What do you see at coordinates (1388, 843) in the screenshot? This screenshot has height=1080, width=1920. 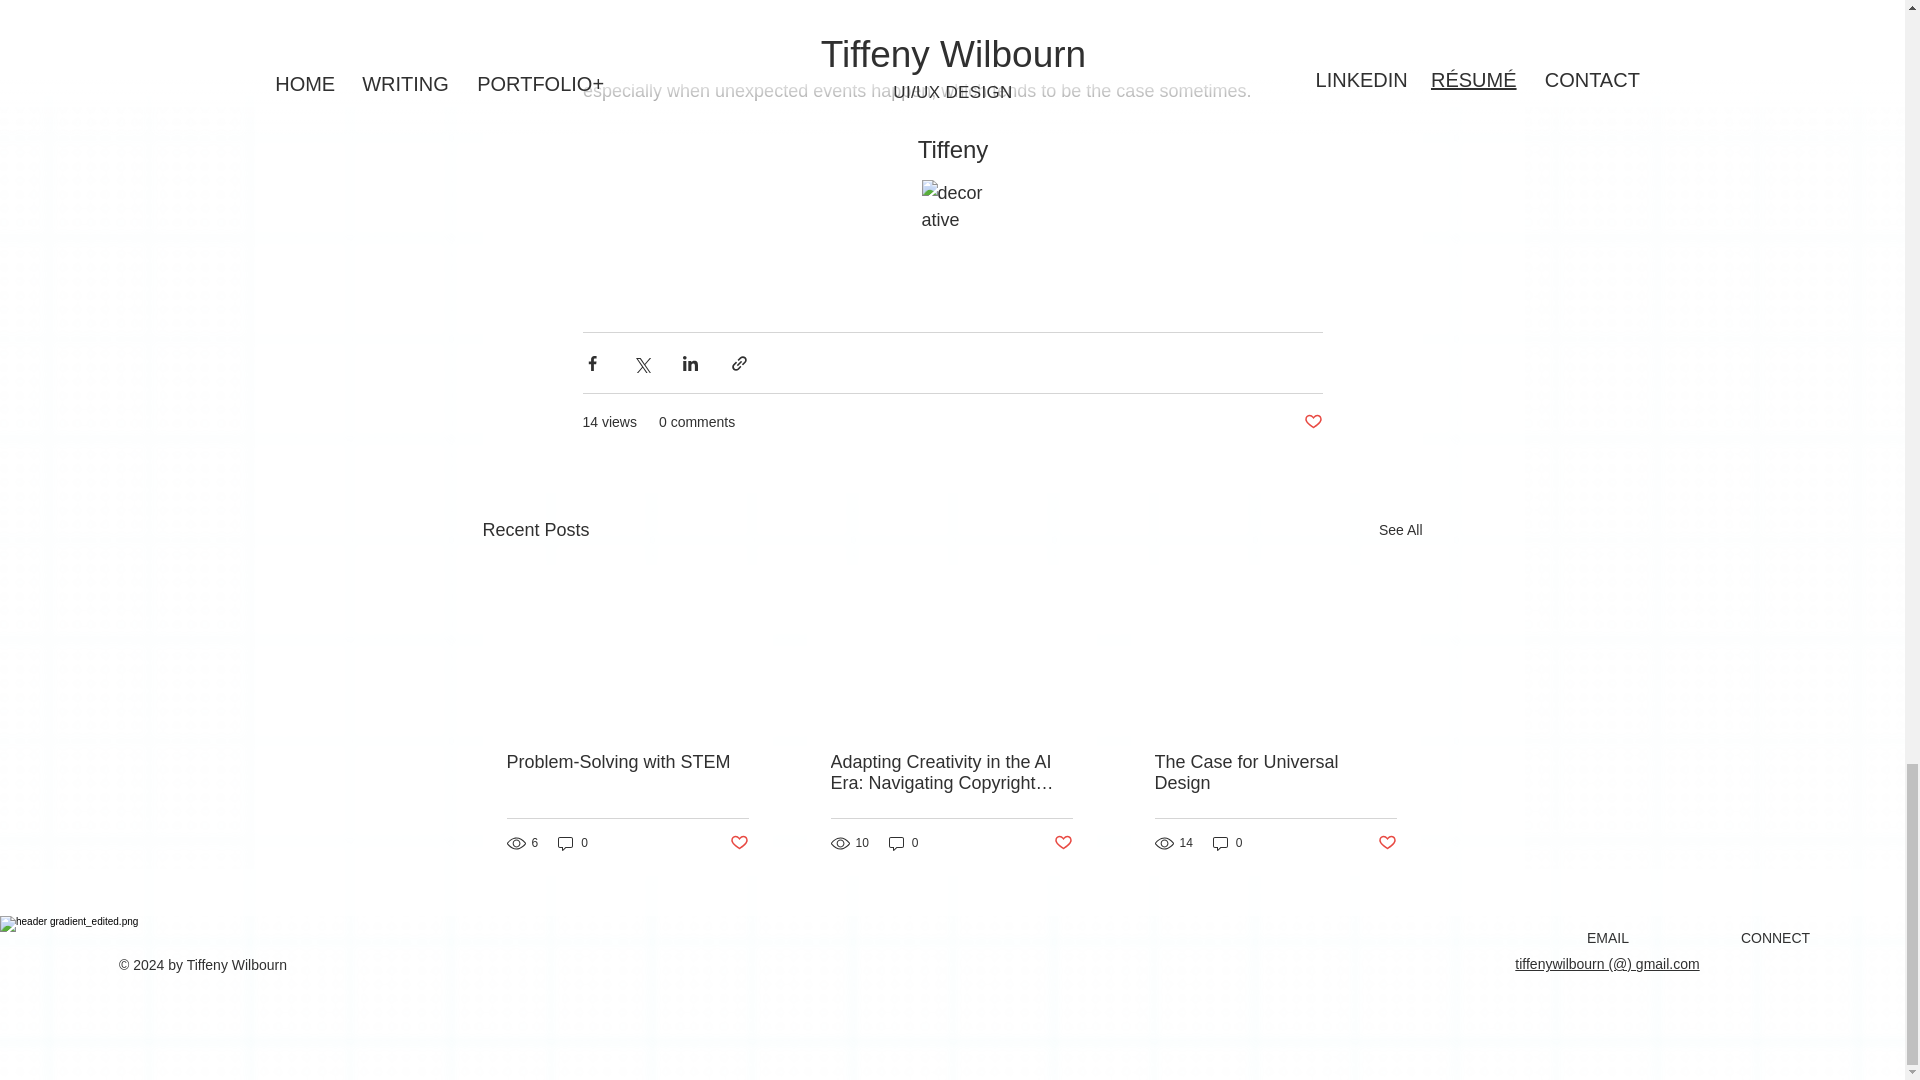 I see `Post not marked as liked` at bounding box center [1388, 843].